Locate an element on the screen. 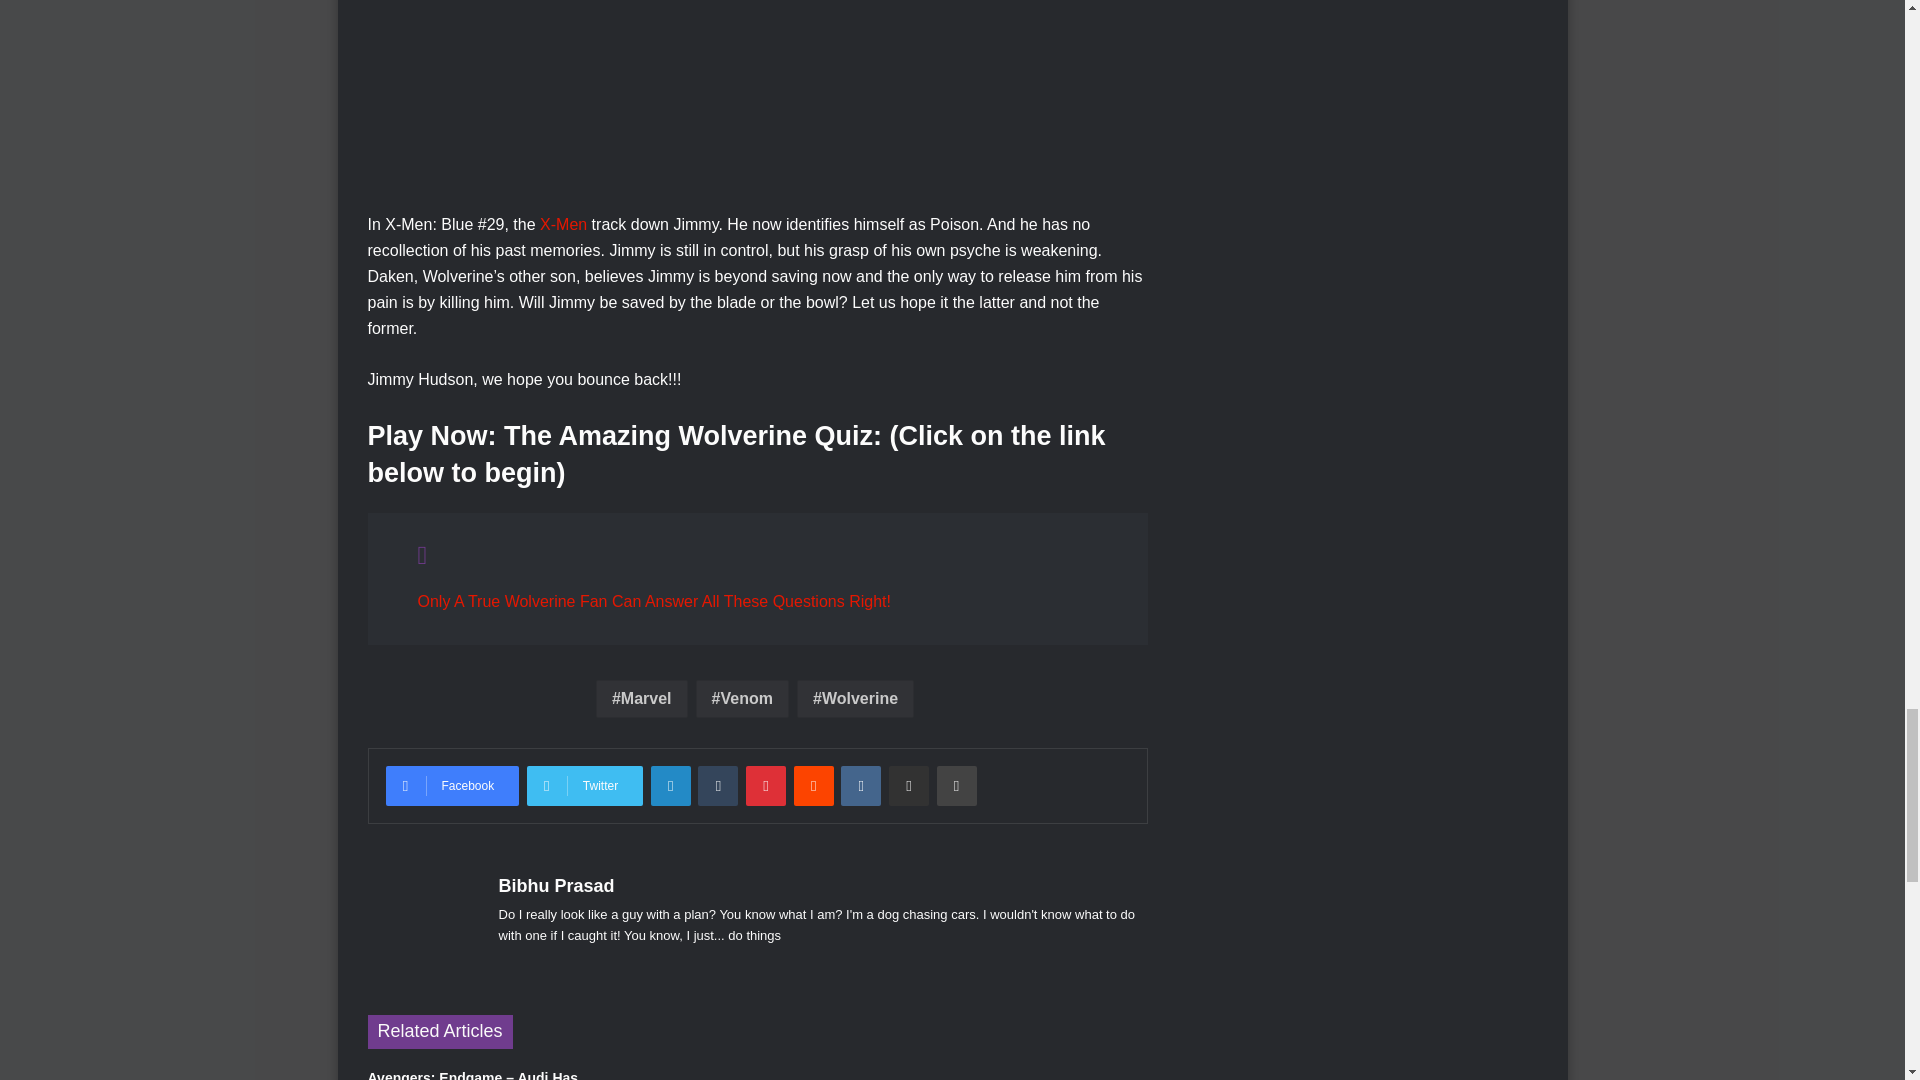 This screenshot has height=1080, width=1920. Pinterest is located at coordinates (766, 785).